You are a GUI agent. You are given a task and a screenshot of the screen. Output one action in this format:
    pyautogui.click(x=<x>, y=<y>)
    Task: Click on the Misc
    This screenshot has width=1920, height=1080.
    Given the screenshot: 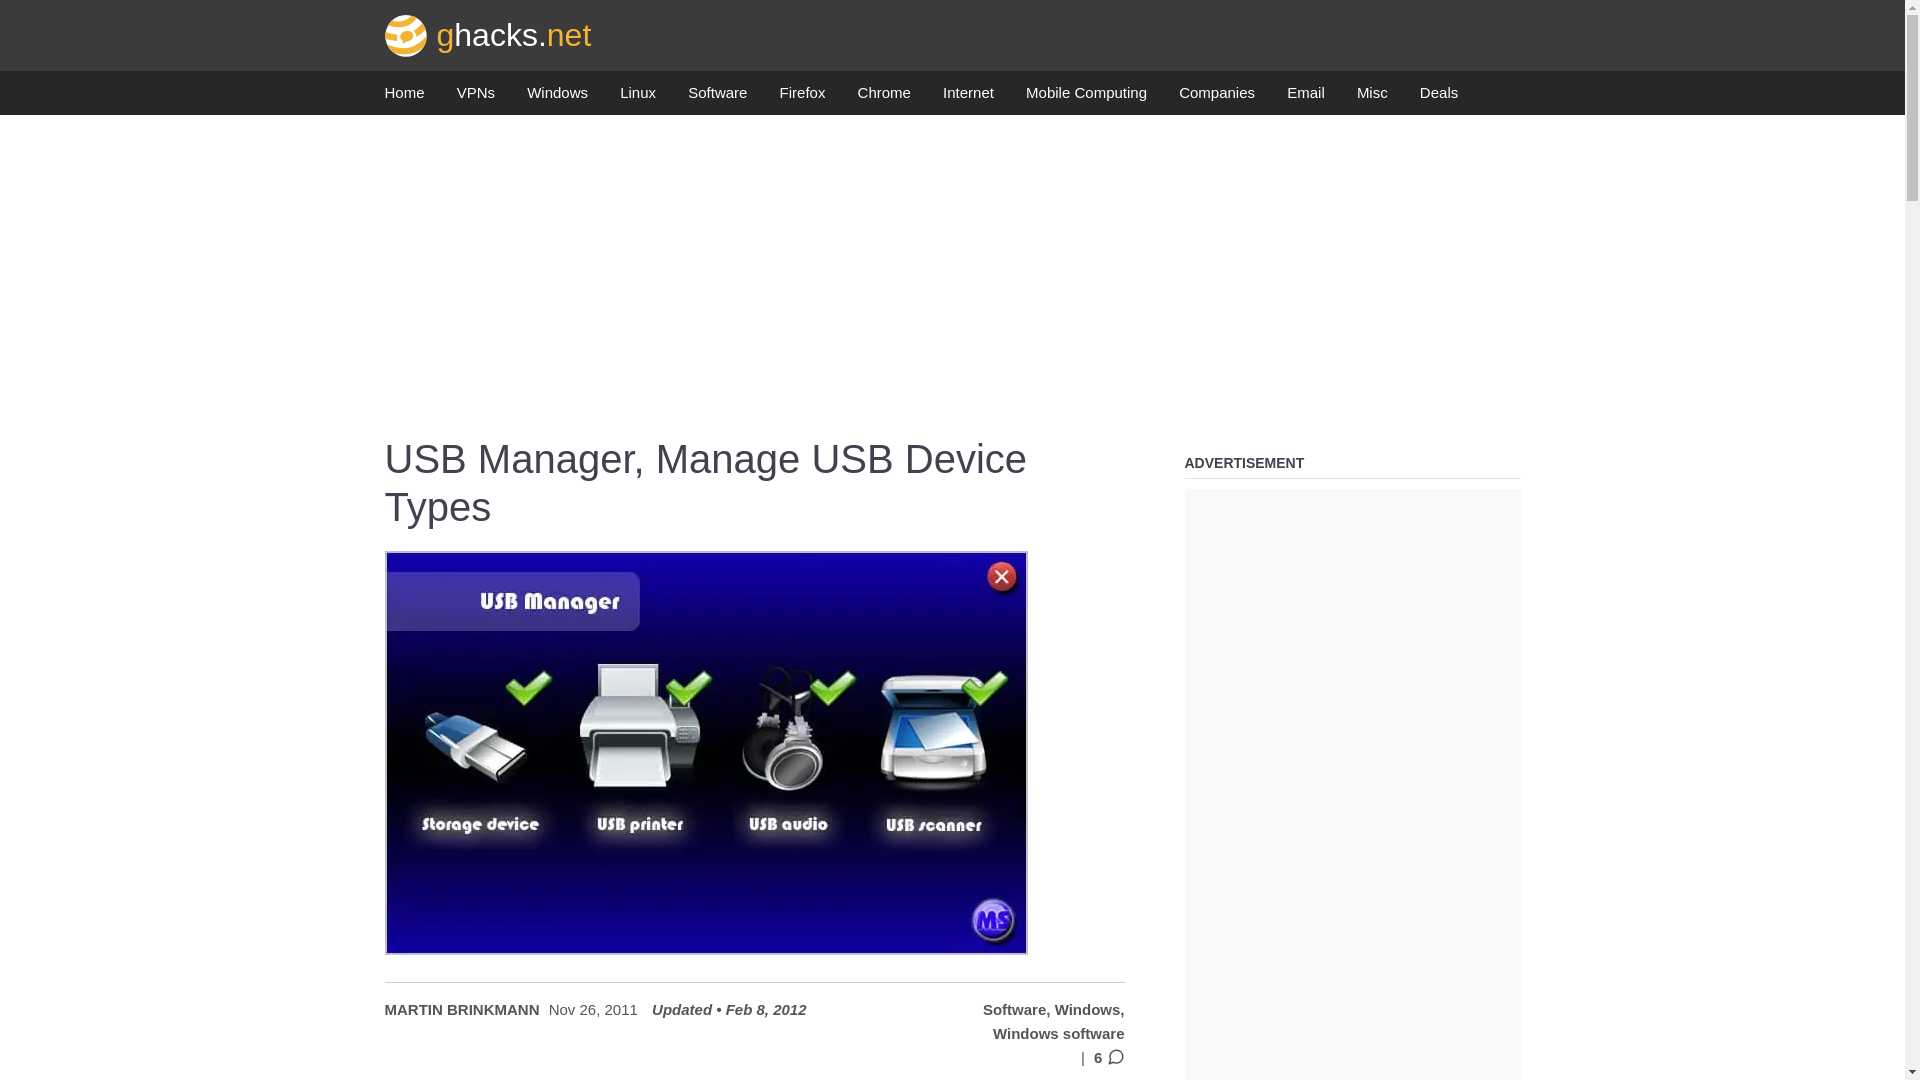 What is the action you would take?
    pyautogui.click(x=1372, y=98)
    